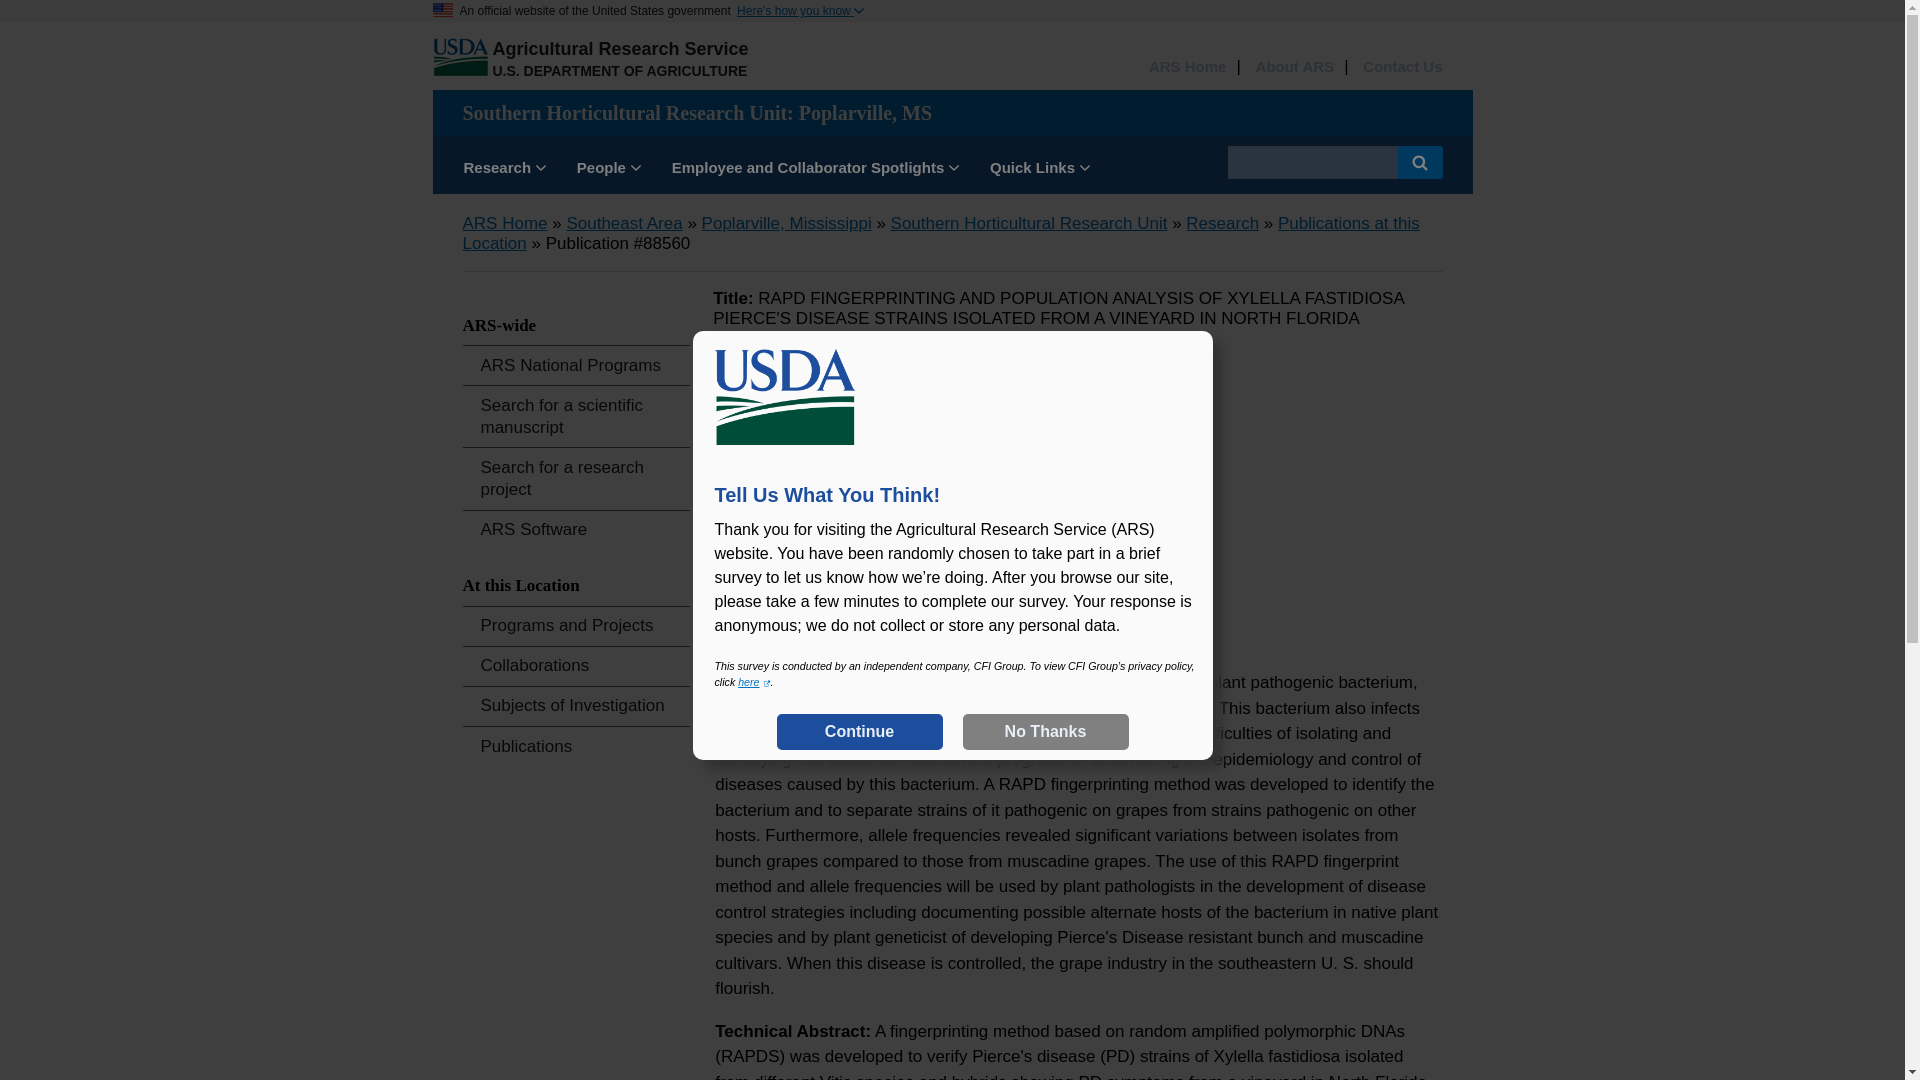 The image size is (1920, 1080). I want to click on ARS Home, so click(1187, 67).